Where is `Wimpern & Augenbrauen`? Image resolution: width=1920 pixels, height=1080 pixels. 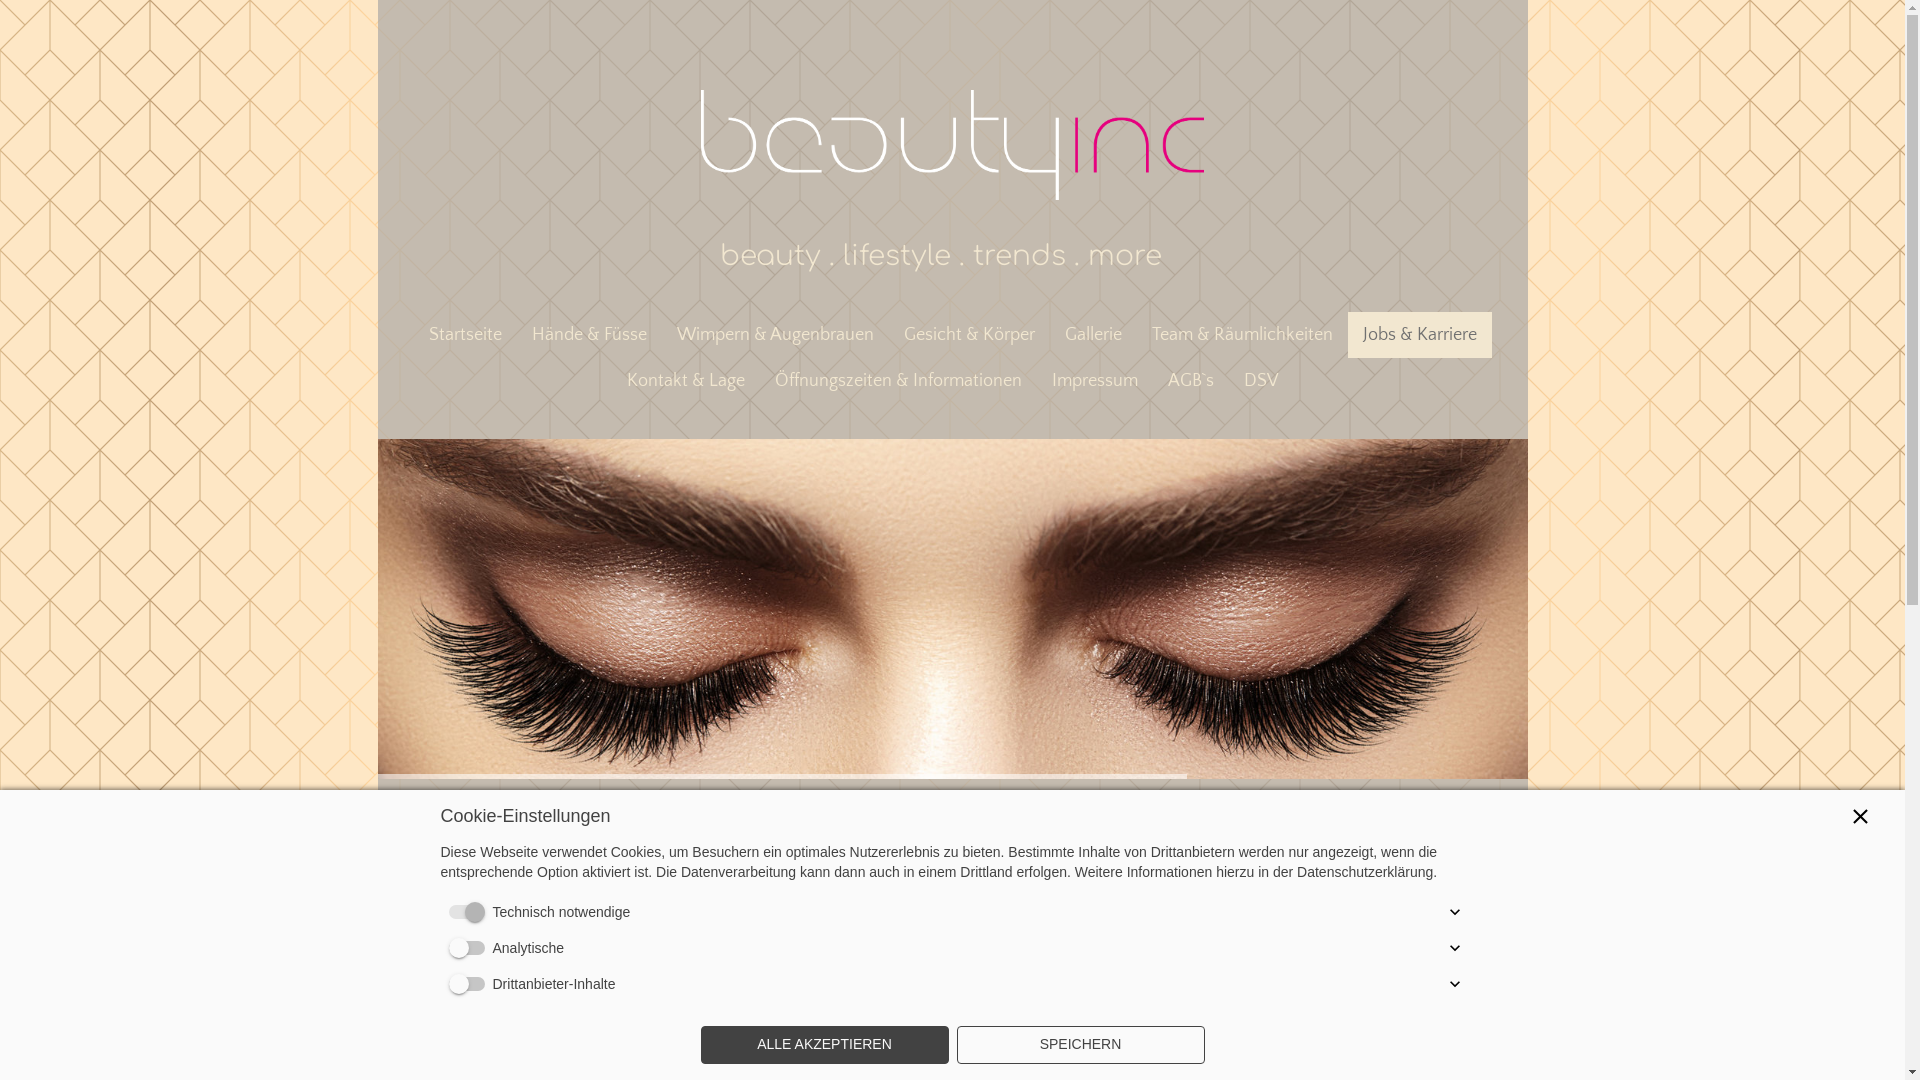 Wimpern & Augenbrauen is located at coordinates (776, 334).